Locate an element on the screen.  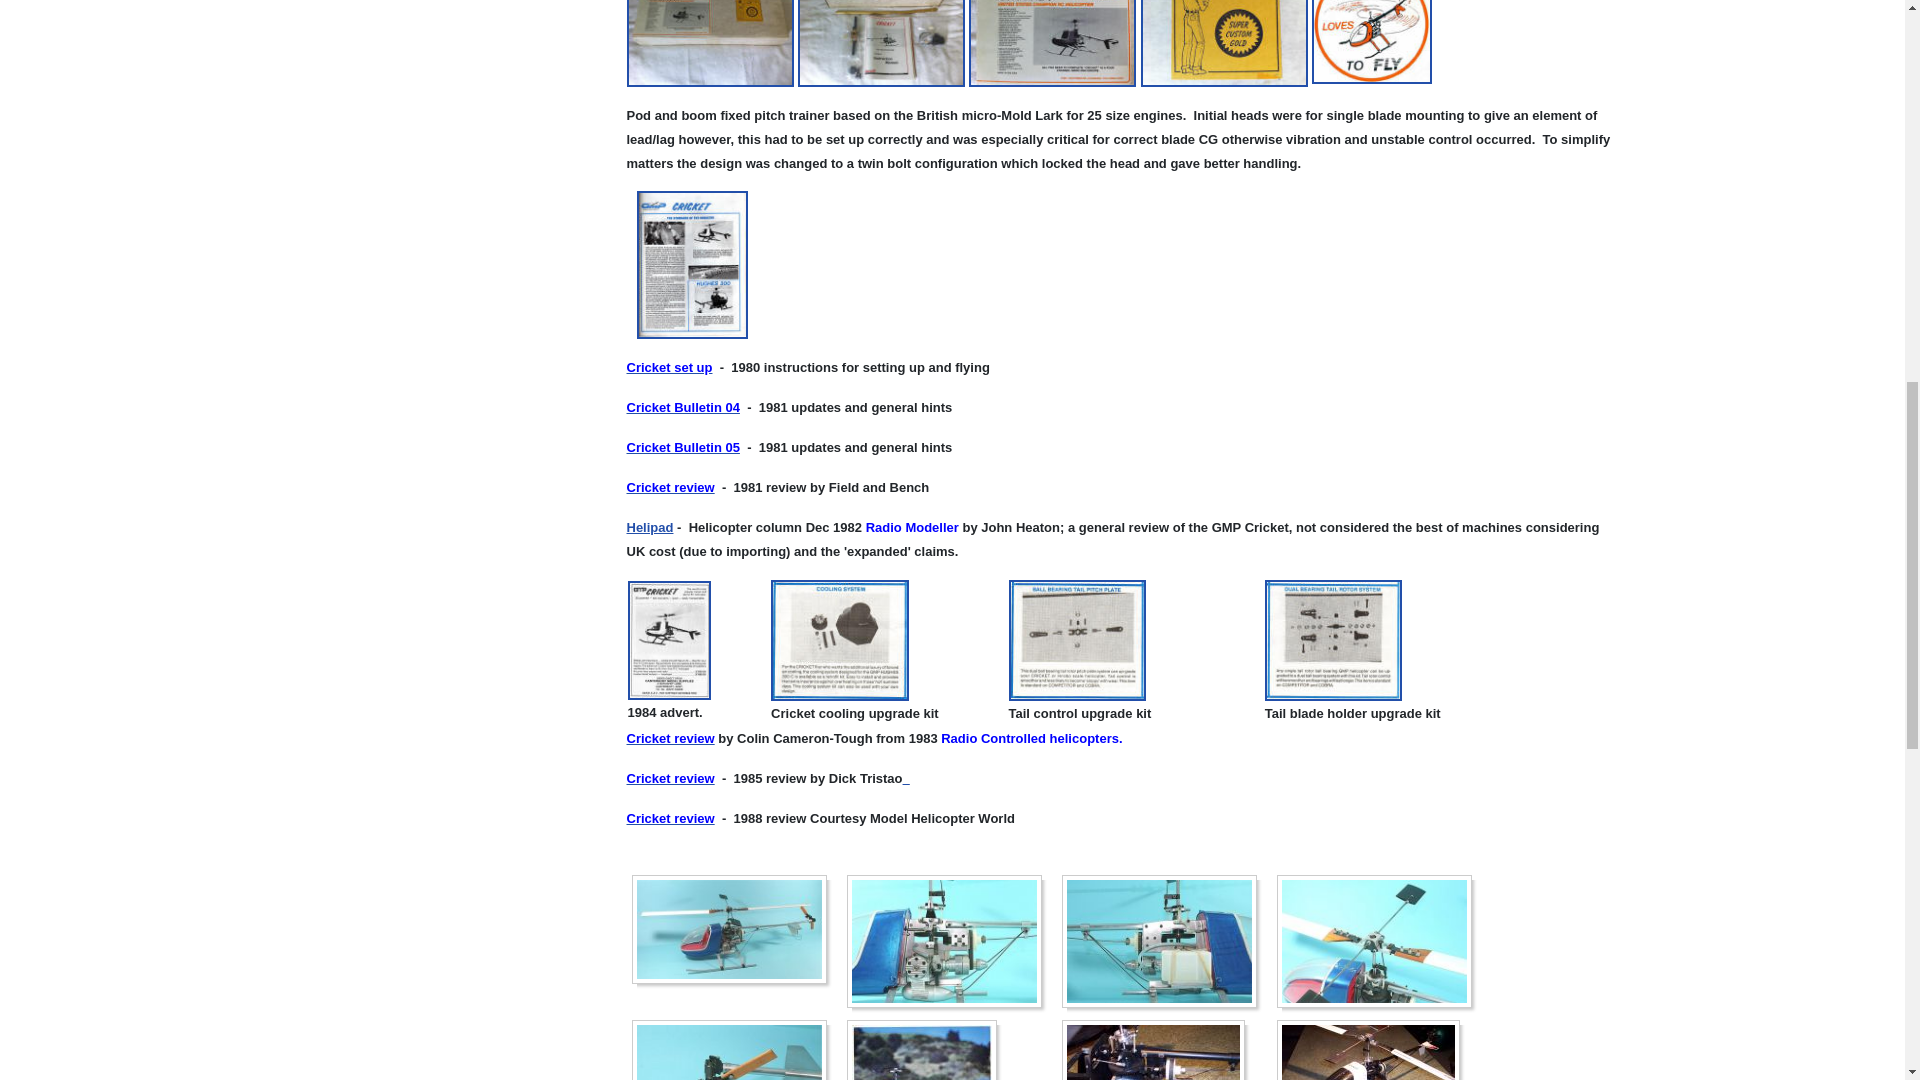
03a is located at coordinates (1159, 940).